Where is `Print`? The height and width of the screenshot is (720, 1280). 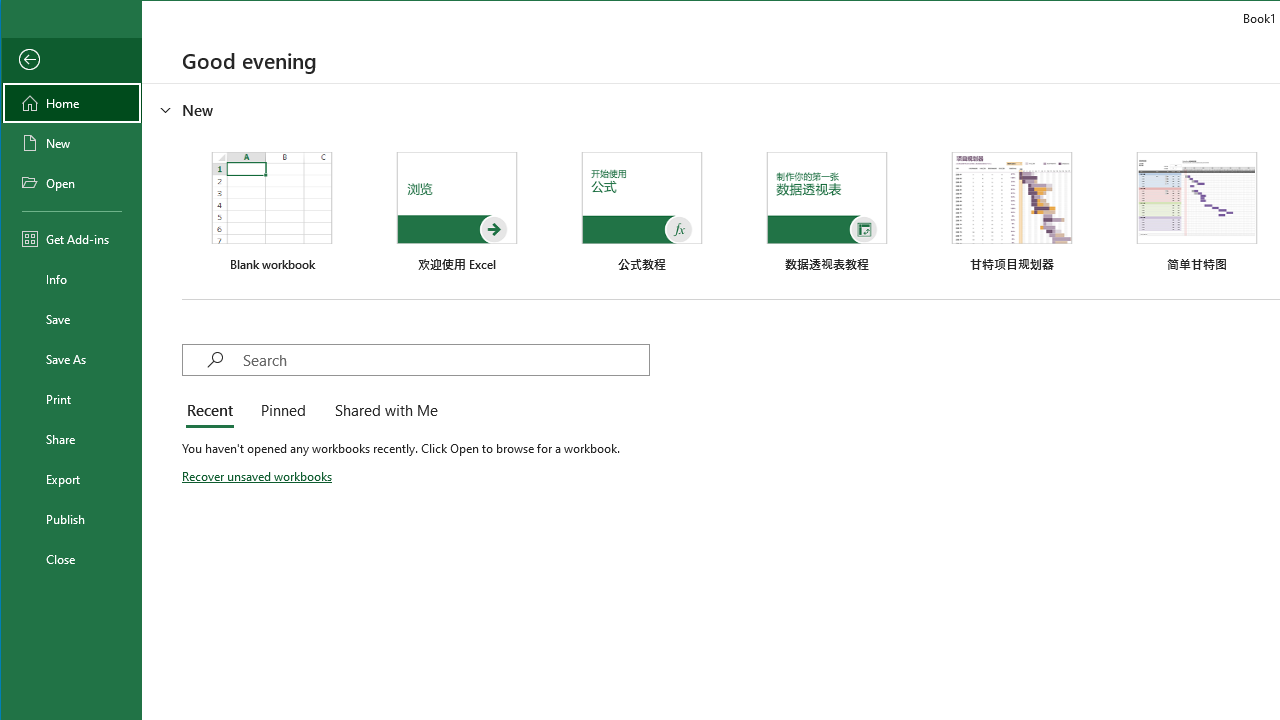 Print is located at coordinates (72, 398).